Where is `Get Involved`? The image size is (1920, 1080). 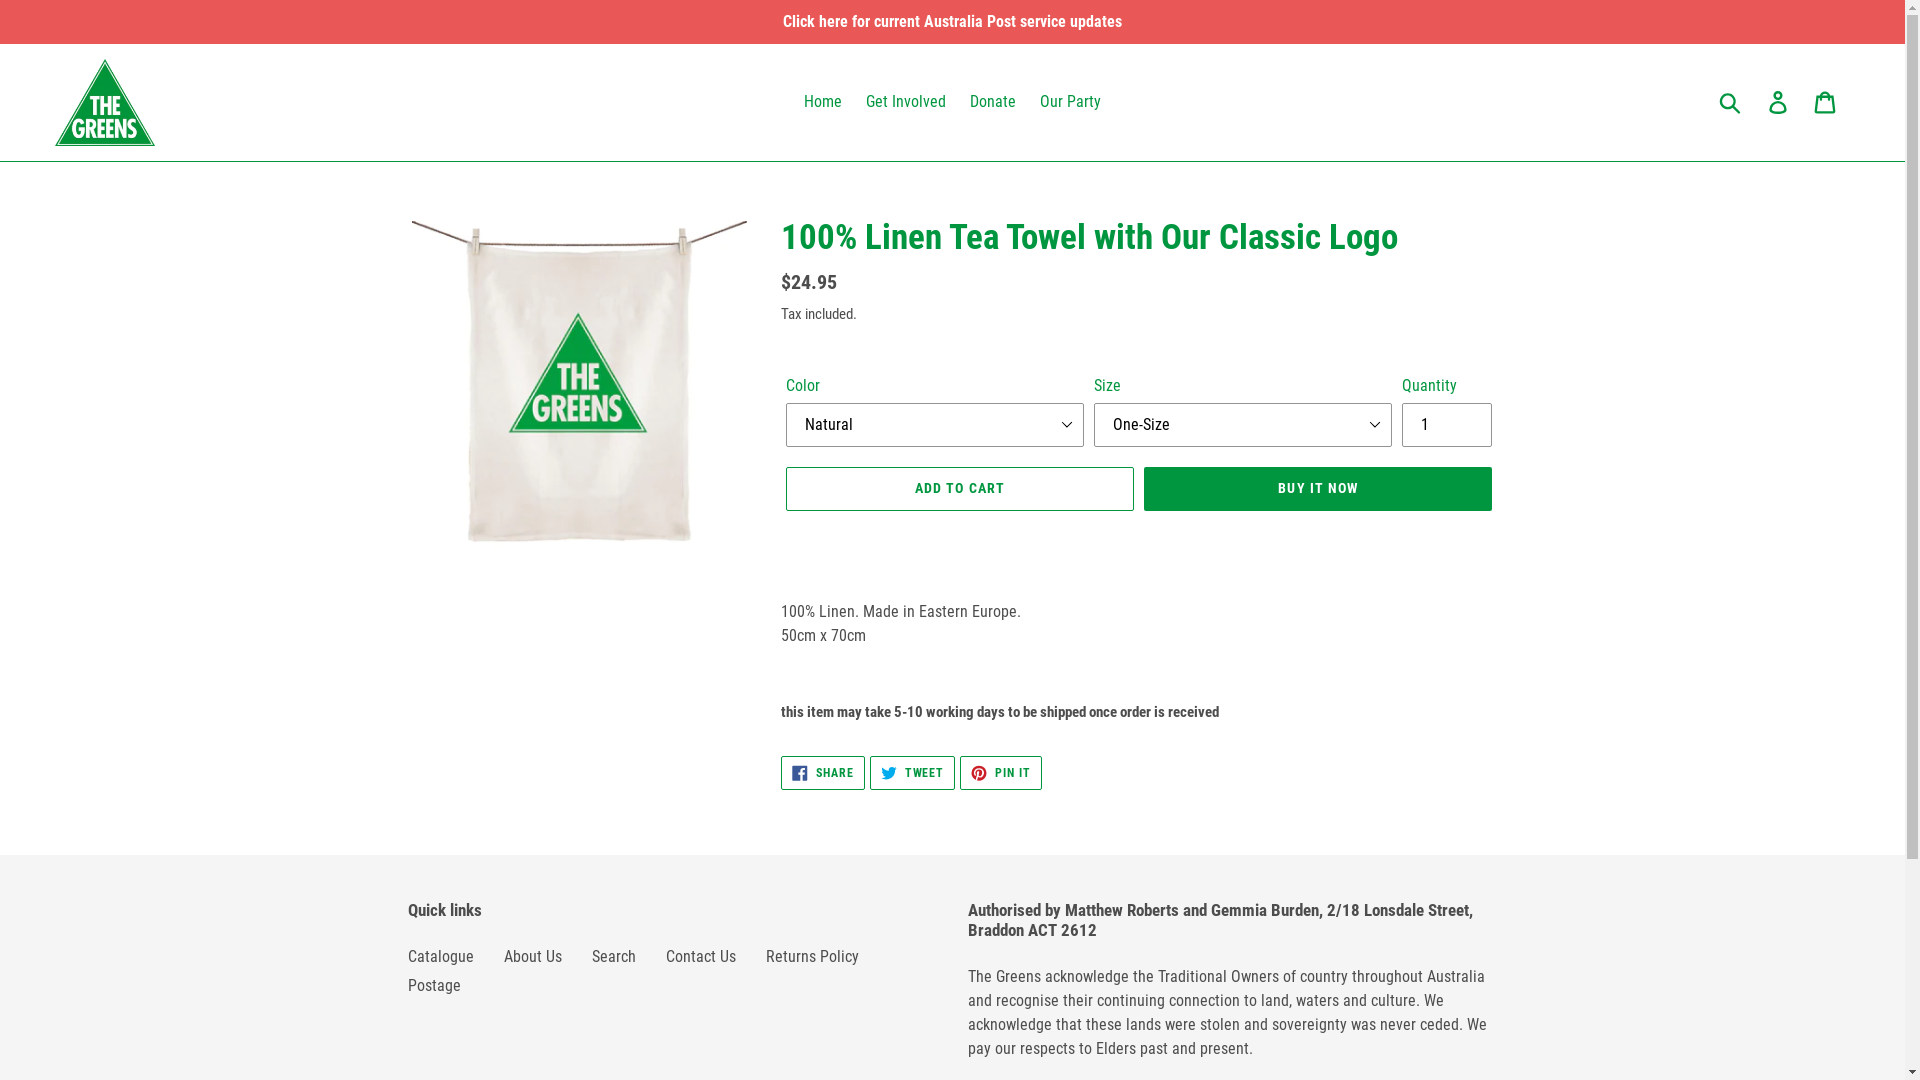 Get Involved is located at coordinates (906, 102).